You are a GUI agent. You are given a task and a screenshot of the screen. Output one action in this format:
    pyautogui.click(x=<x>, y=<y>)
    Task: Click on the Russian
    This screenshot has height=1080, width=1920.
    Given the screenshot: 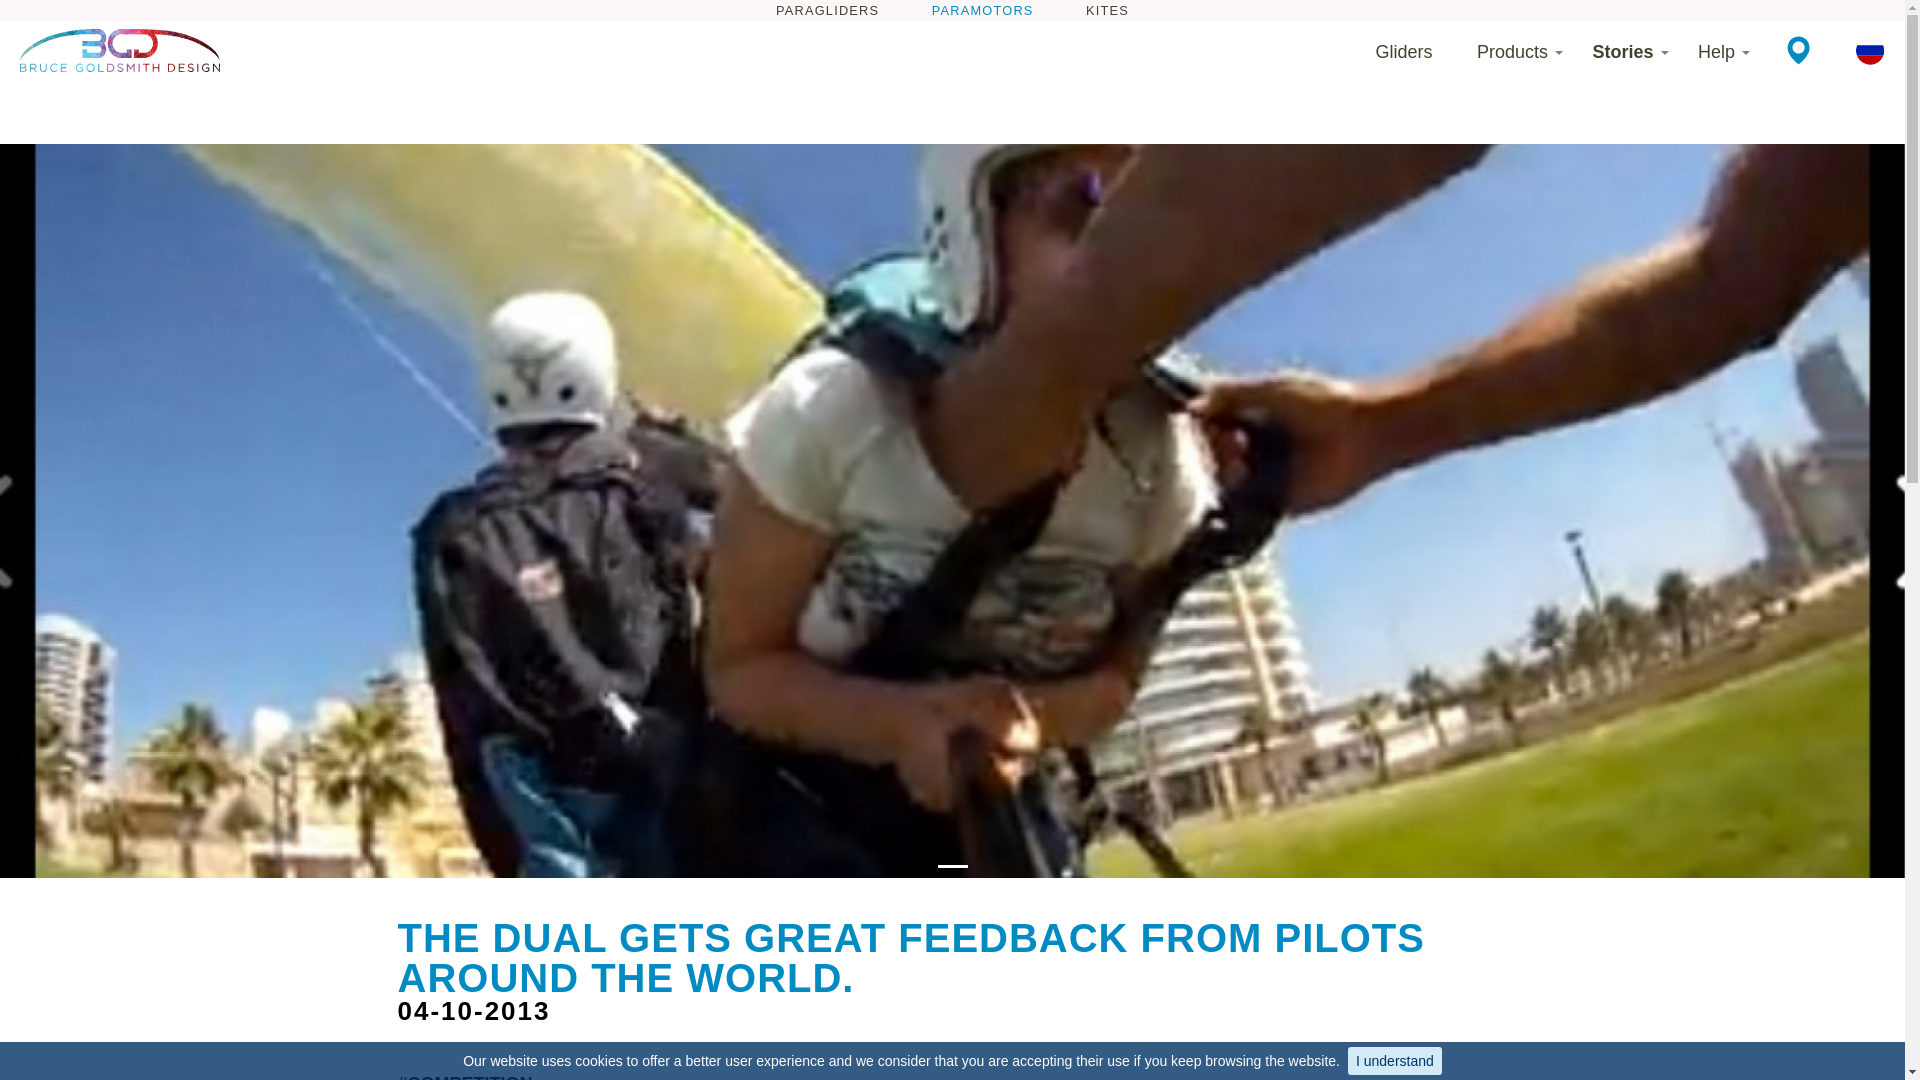 What is the action you would take?
    pyautogui.click(x=1870, y=50)
    